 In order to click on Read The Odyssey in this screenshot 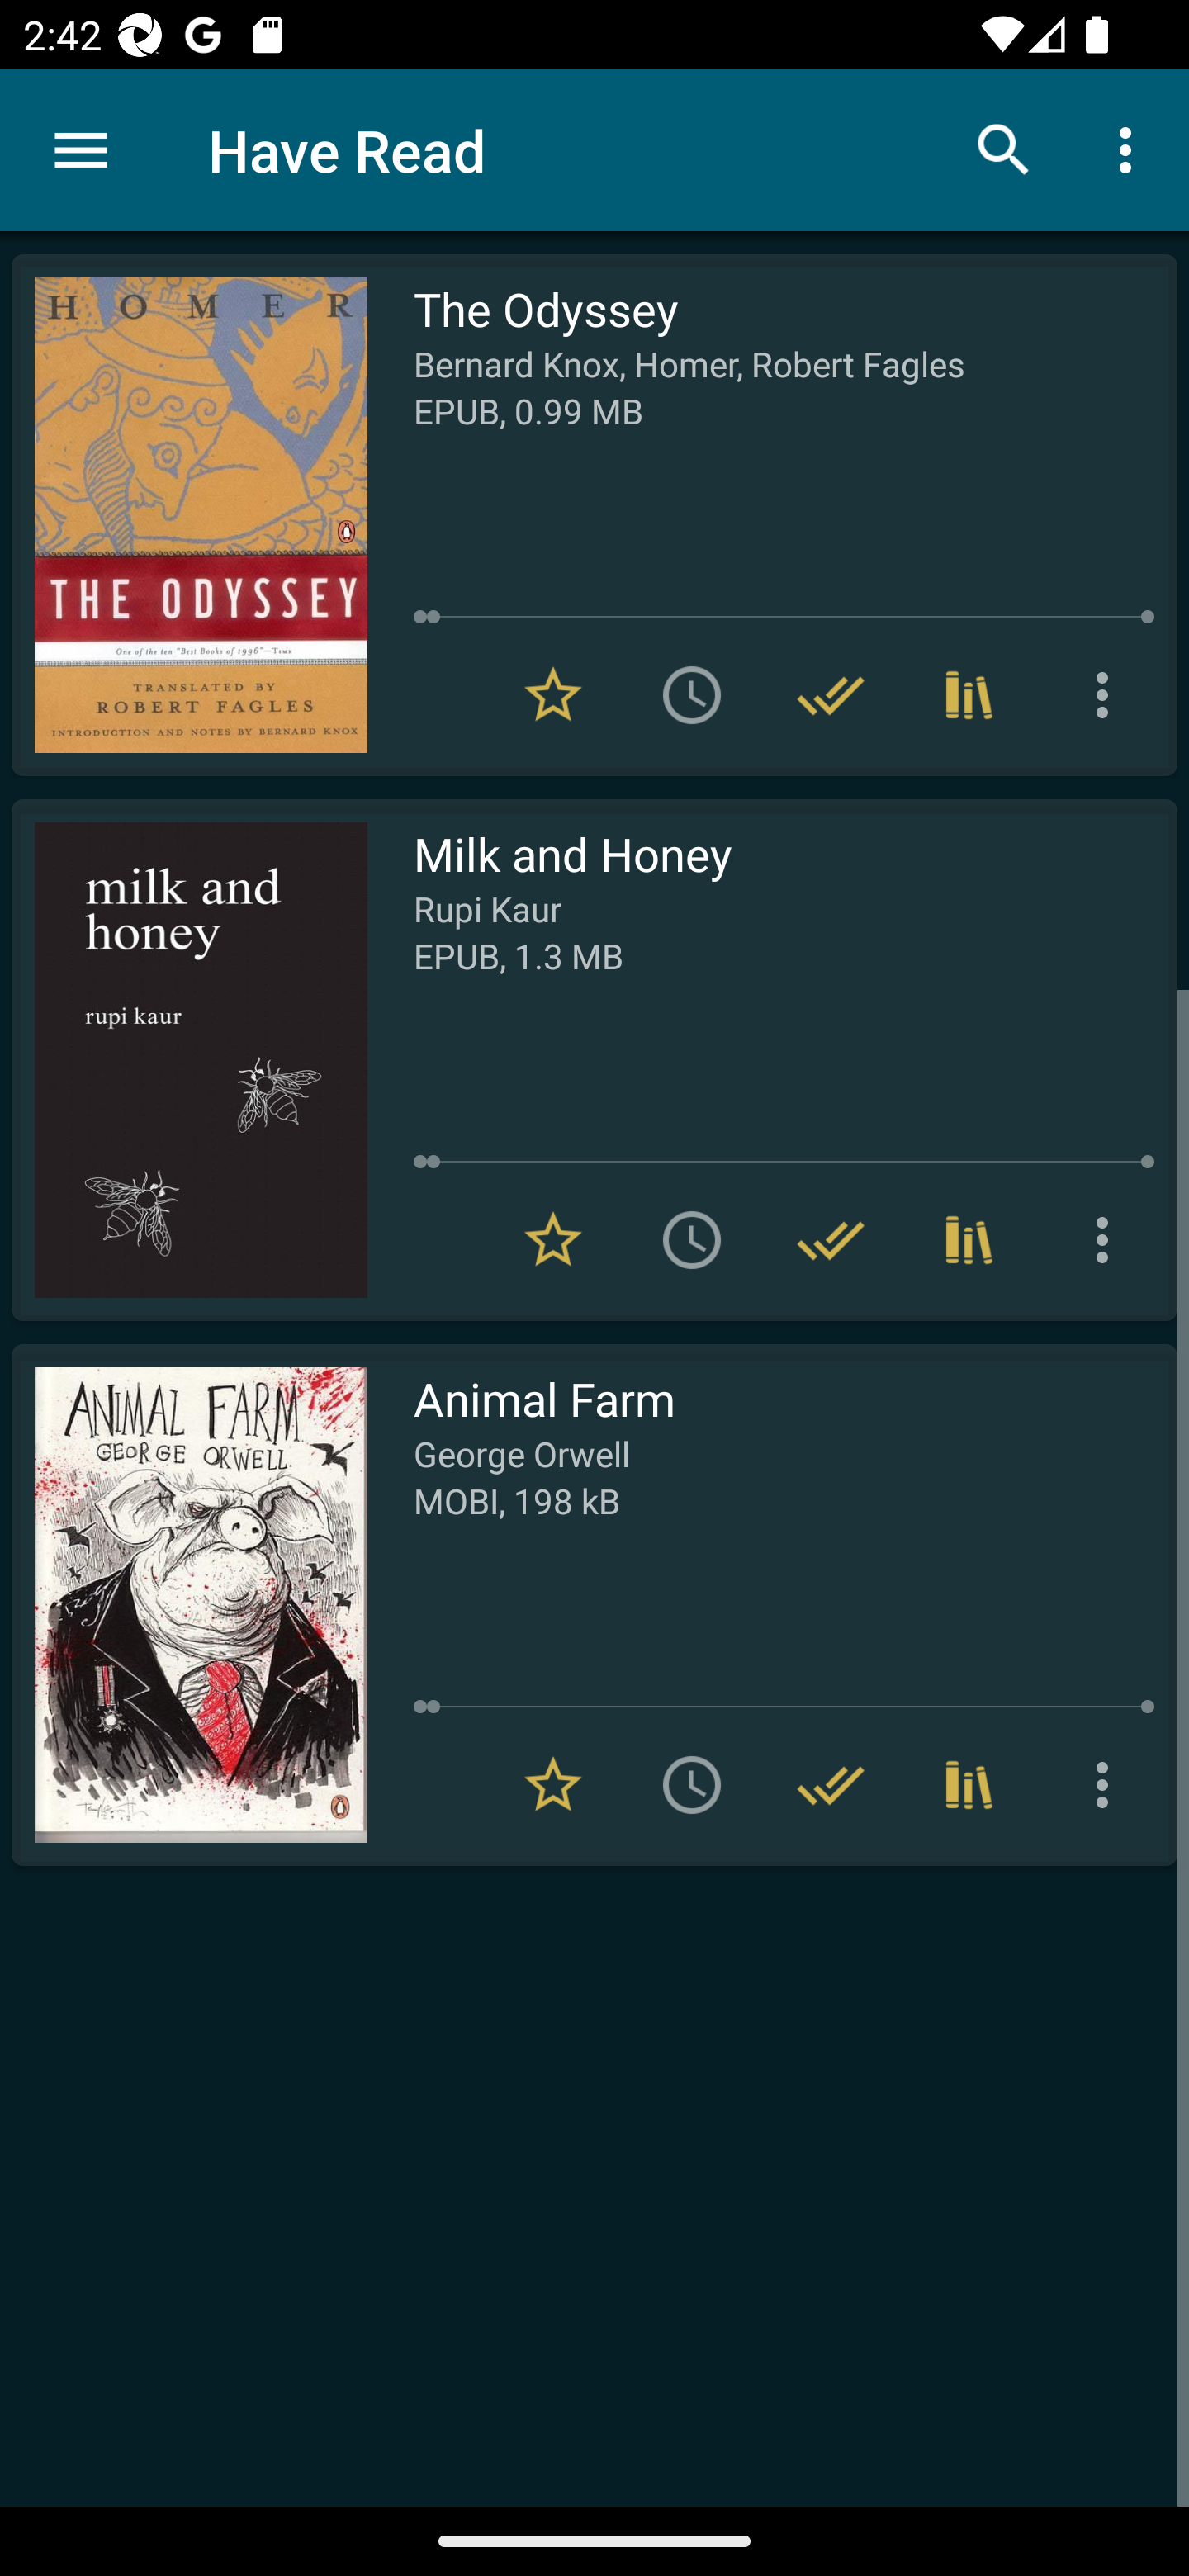, I will do `click(189, 515)`.